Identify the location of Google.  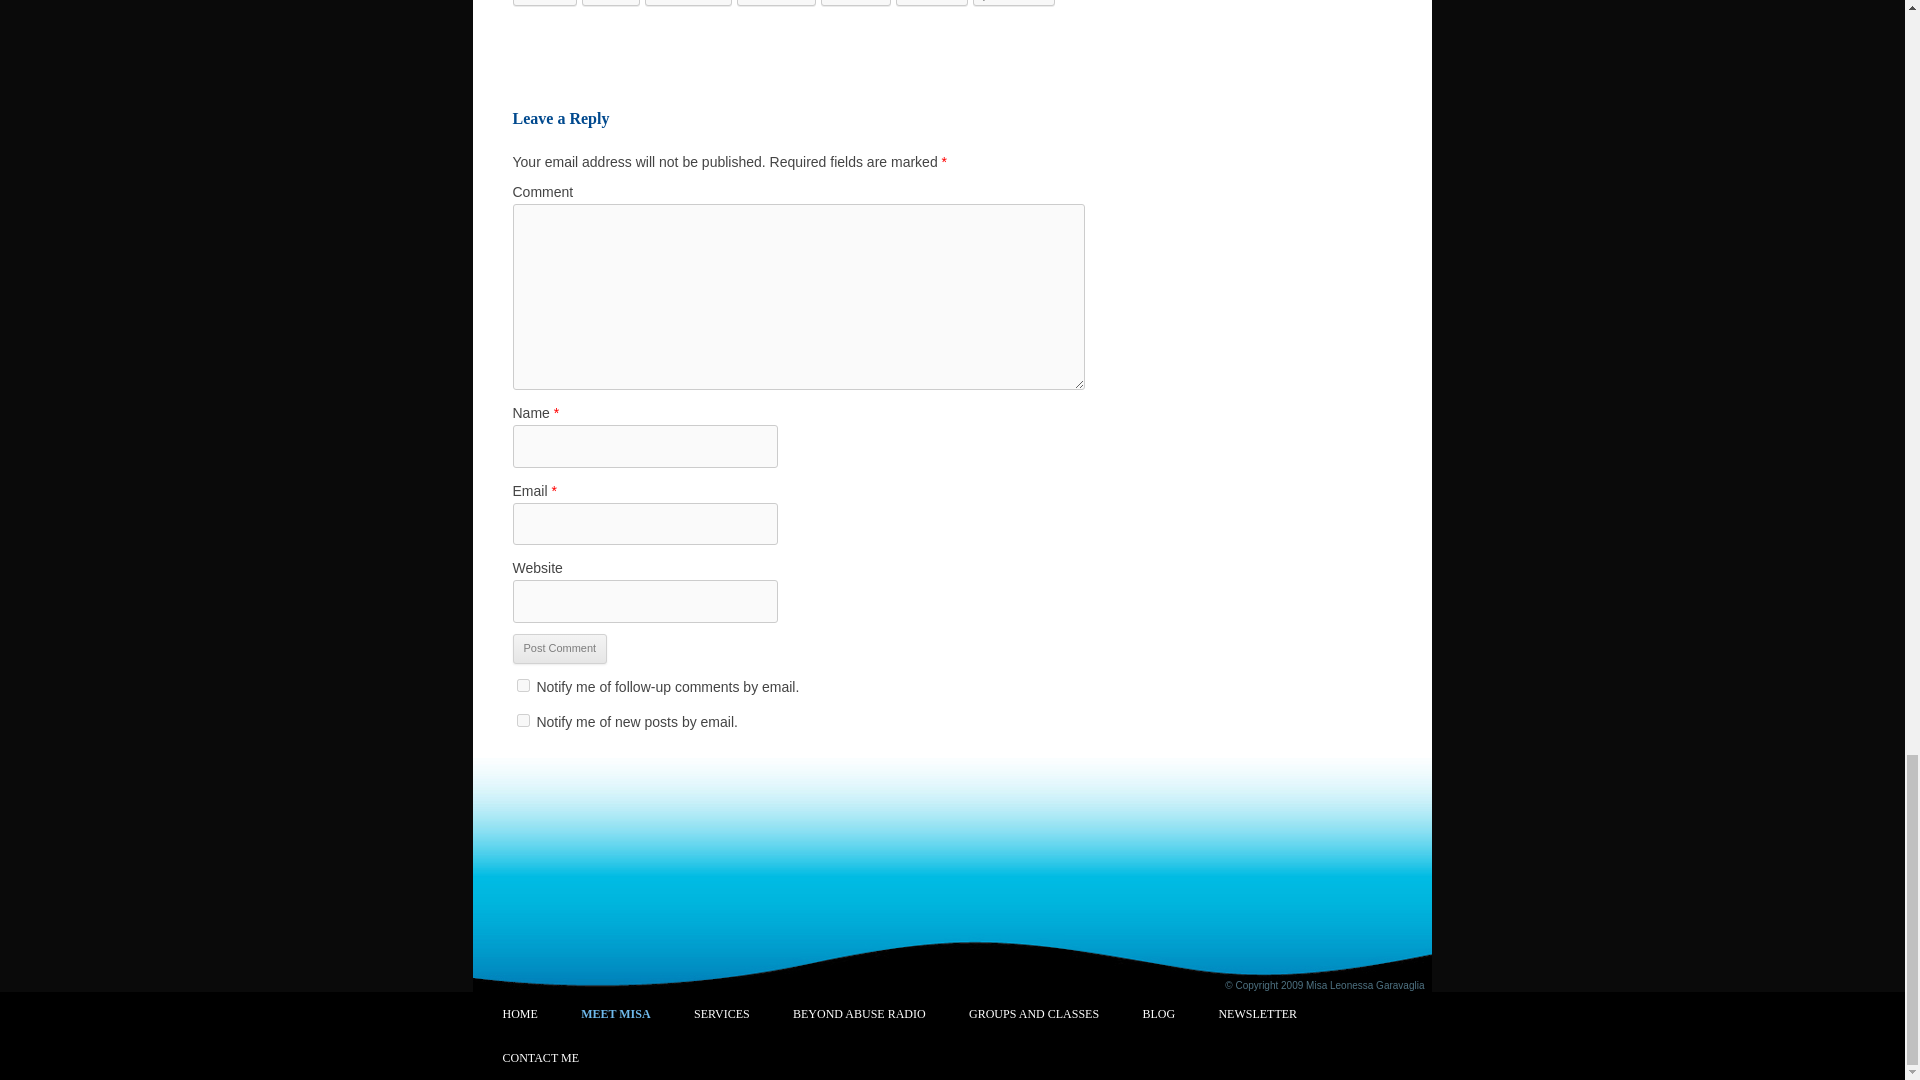
(932, 3).